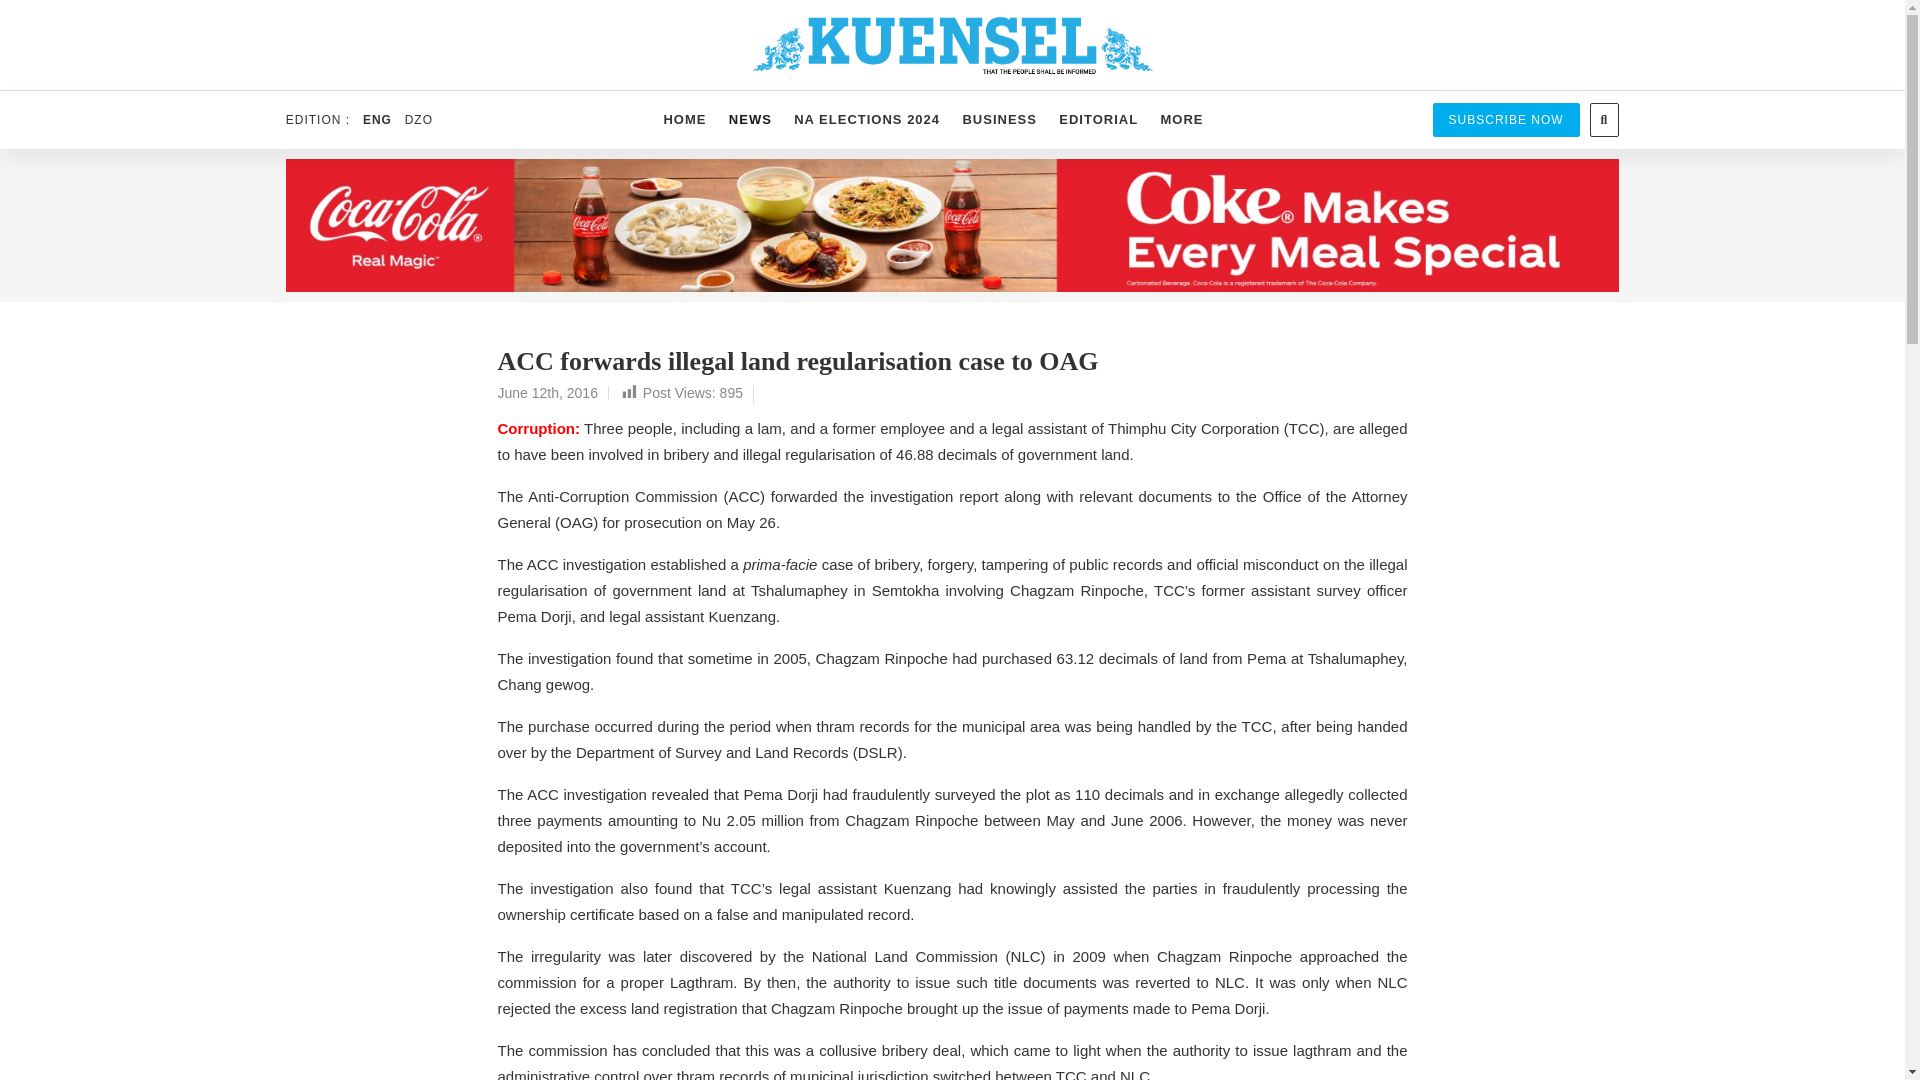  What do you see at coordinates (684, 120) in the screenshot?
I see `HOME` at bounding box center [684, 120].